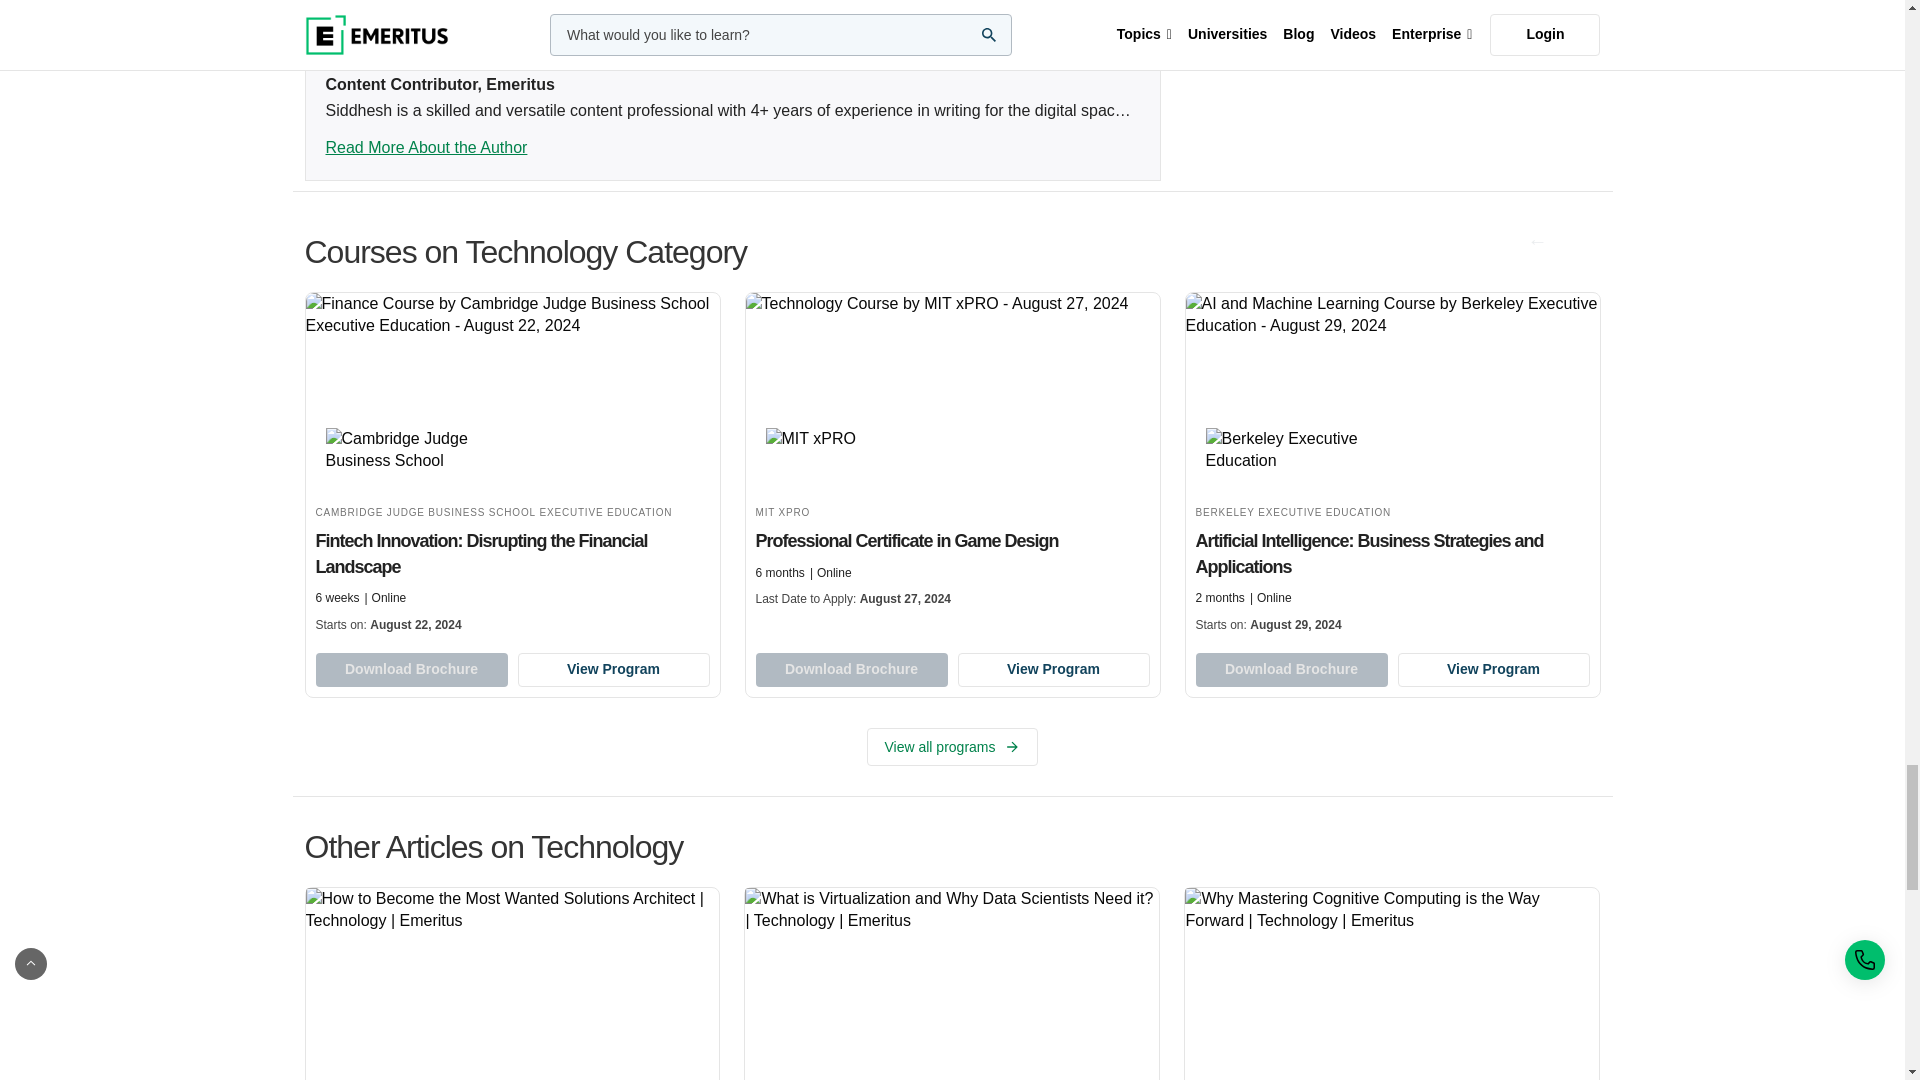 This screenshot has width=1920, height=1080. What do you see at coordinates (1292, 450) in the screenshot?
I see `Berkeley Executive Education` at bounding box center [1292, 450].